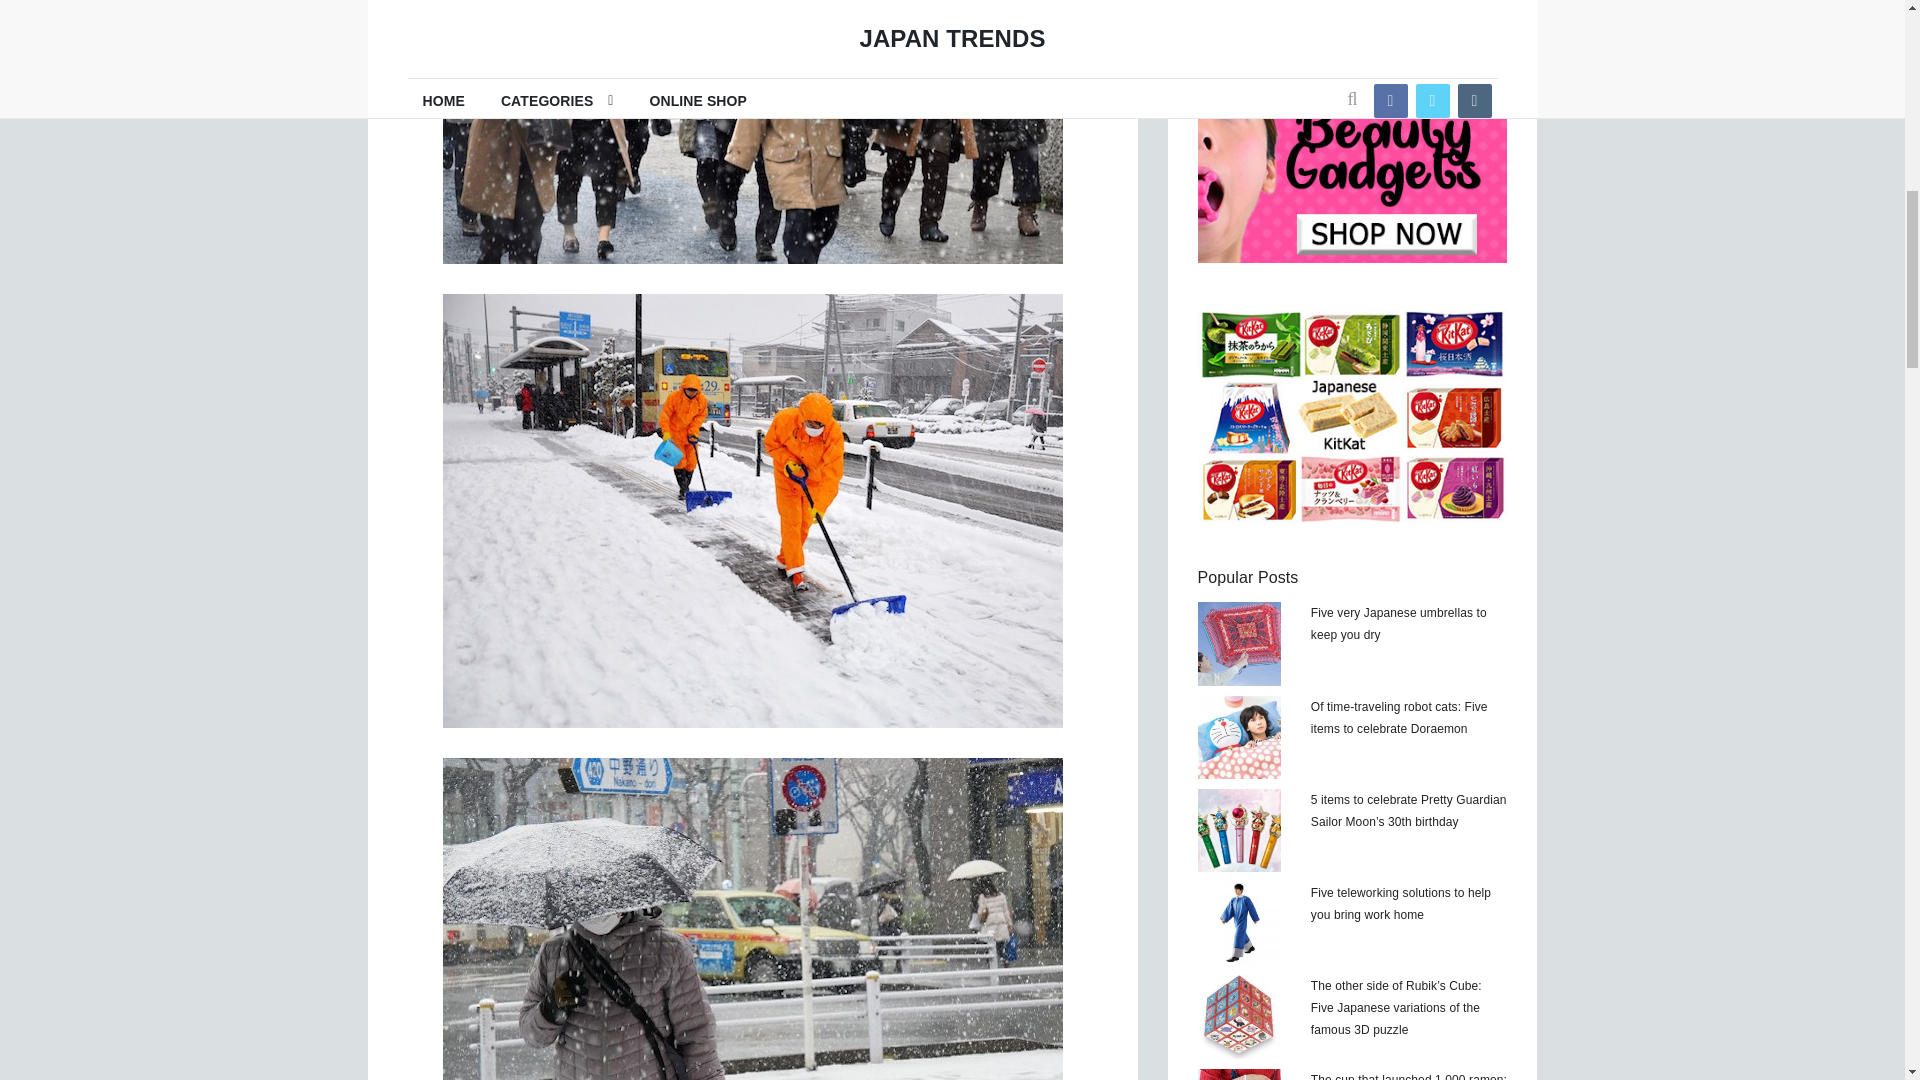 Image resolution: width=1920 pixels, height=1080 pixels. Describe the element at coordinates (1239, 642) in the screenshot. I see `Five very Japanese umbrellas to keep you dry` at that location.